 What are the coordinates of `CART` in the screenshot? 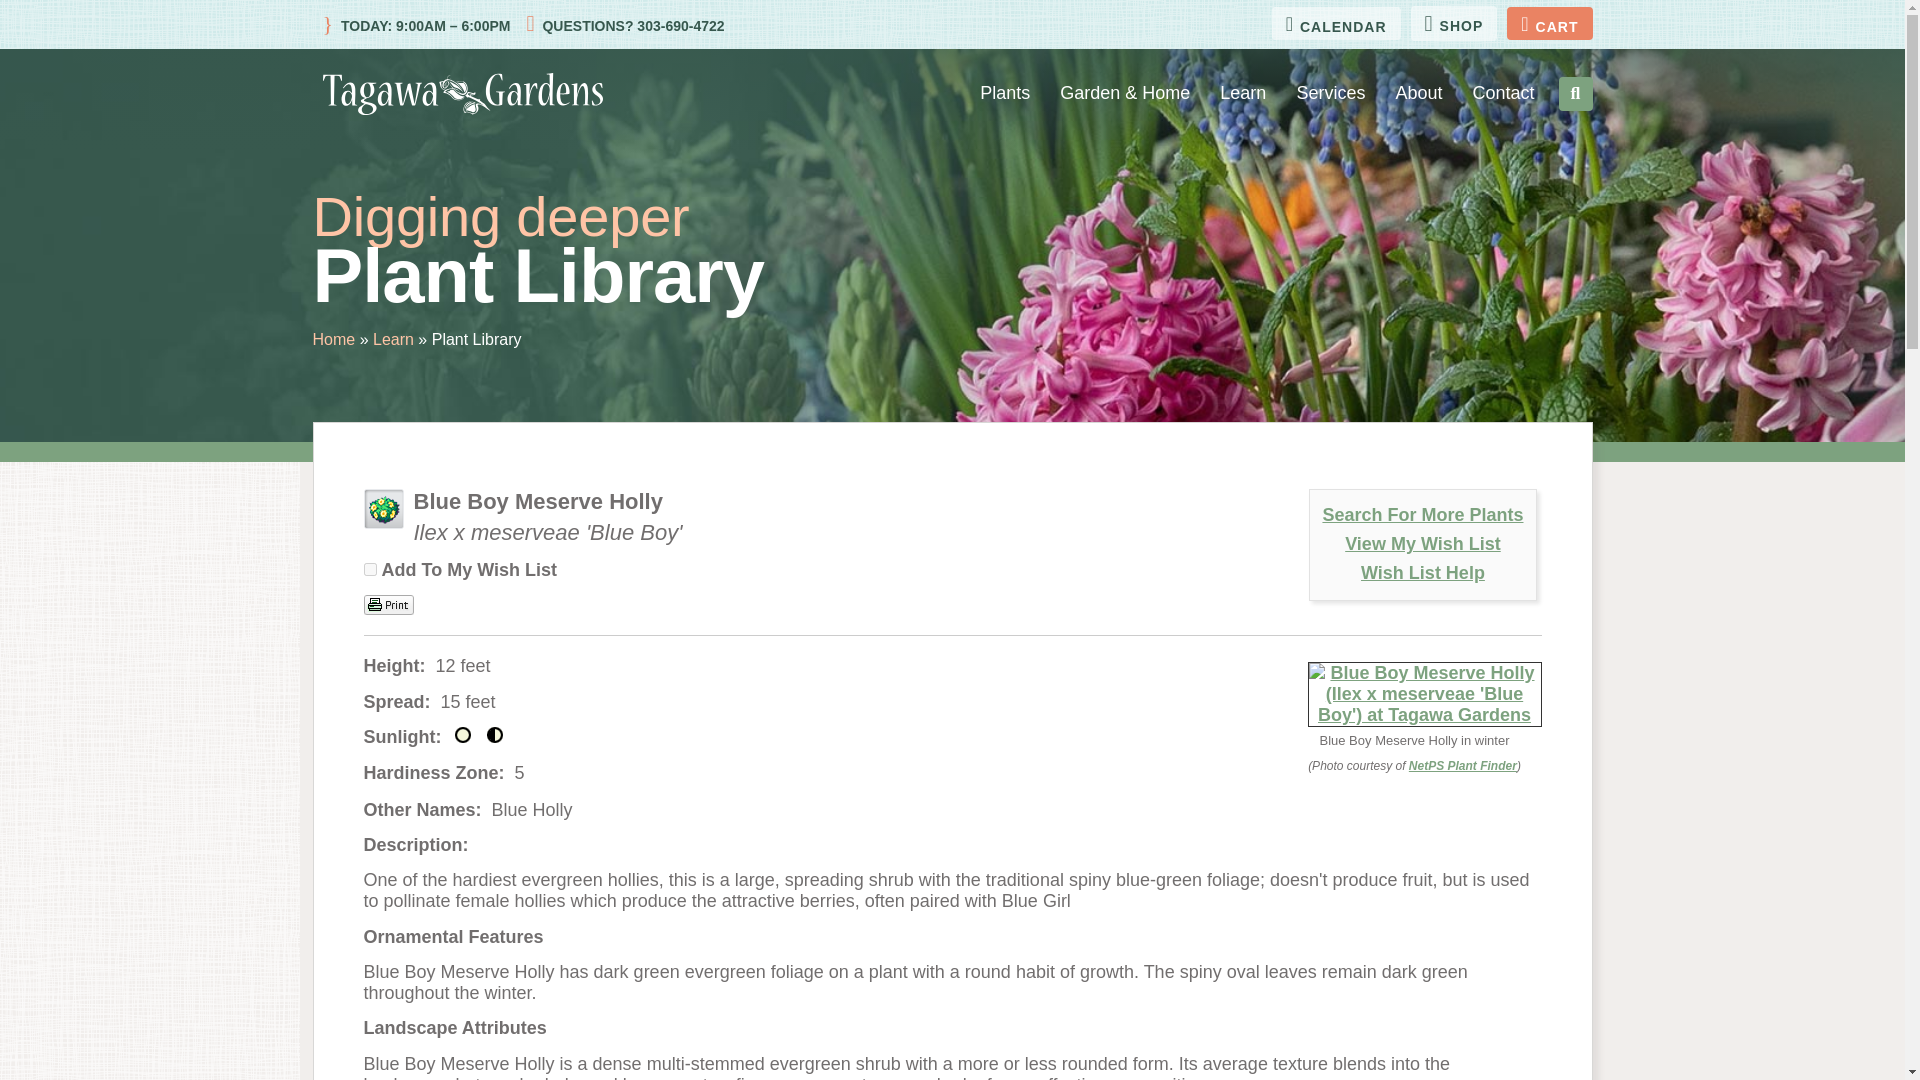 It's located at (1549, 22).